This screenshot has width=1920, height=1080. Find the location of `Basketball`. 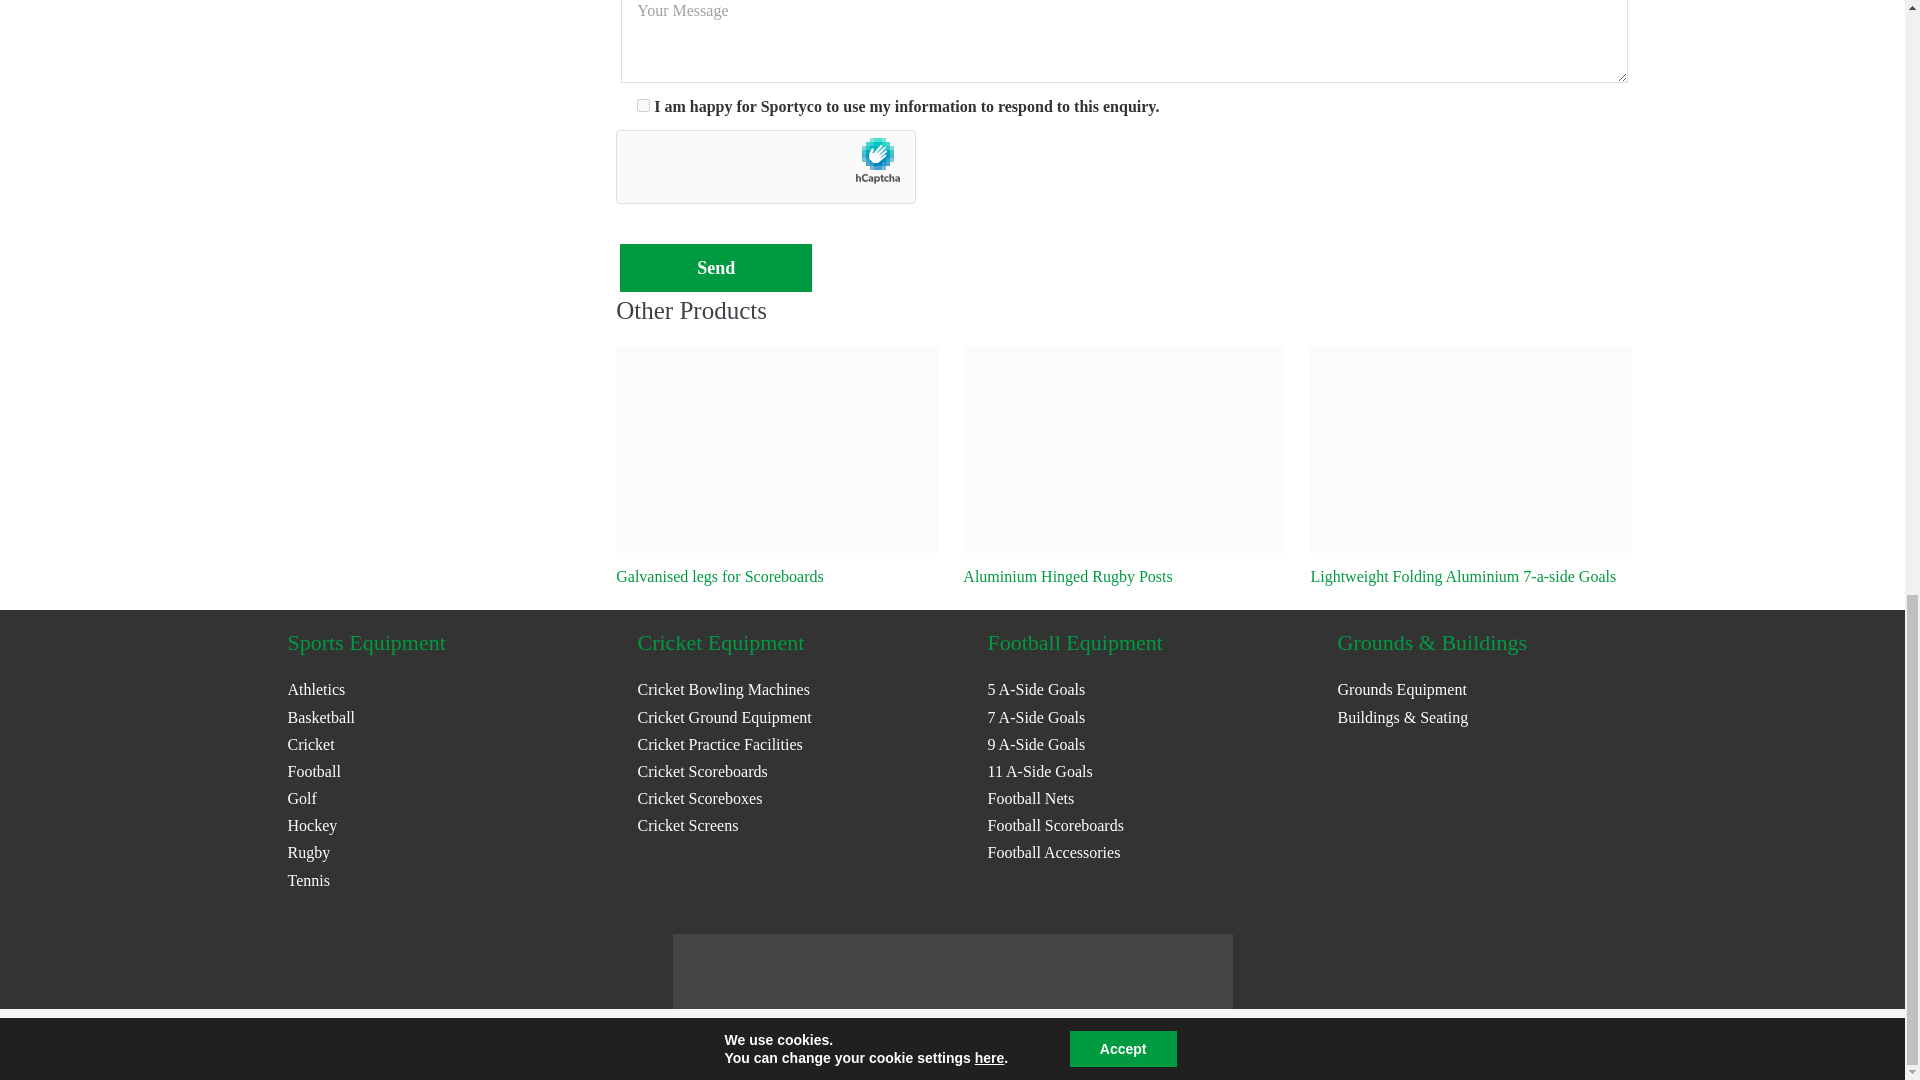

Basketball is located at coordinates (322, 716).